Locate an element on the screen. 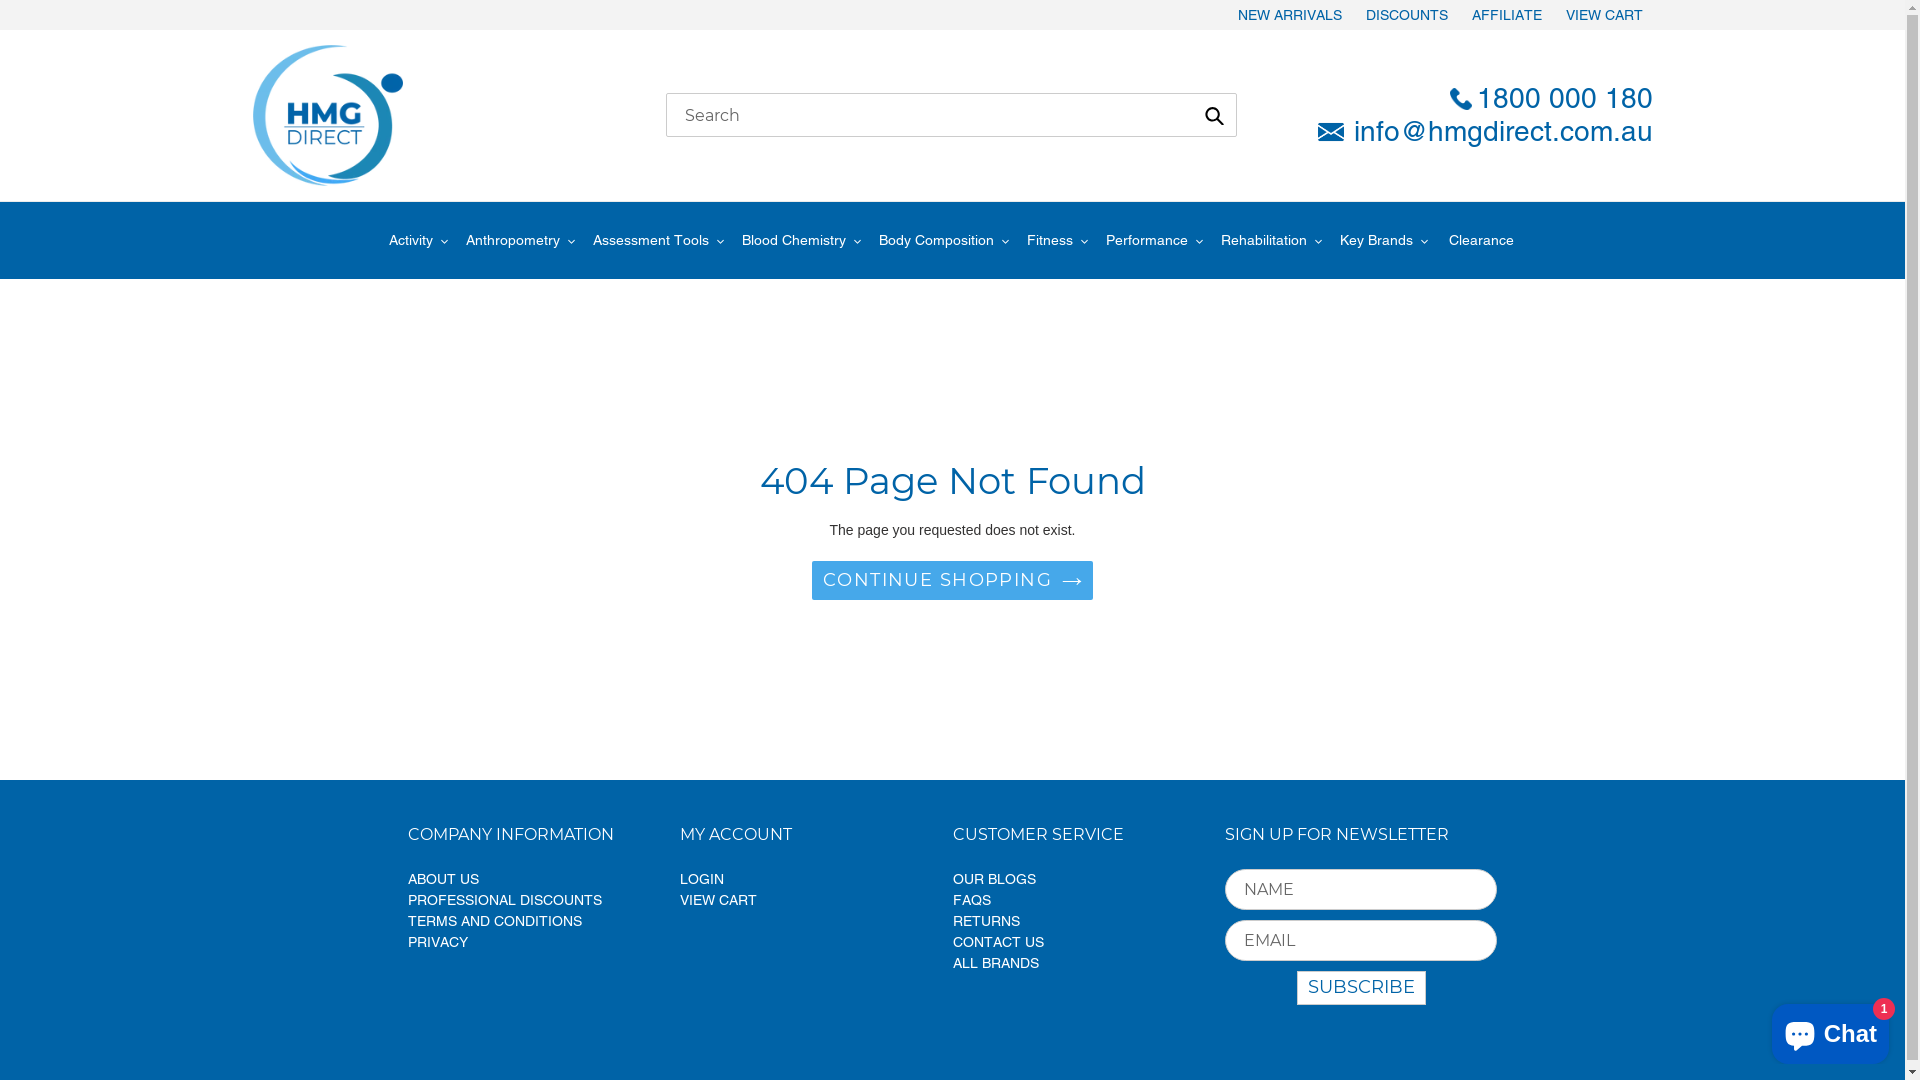  Key Brands is located at coordinates (1383, 240).